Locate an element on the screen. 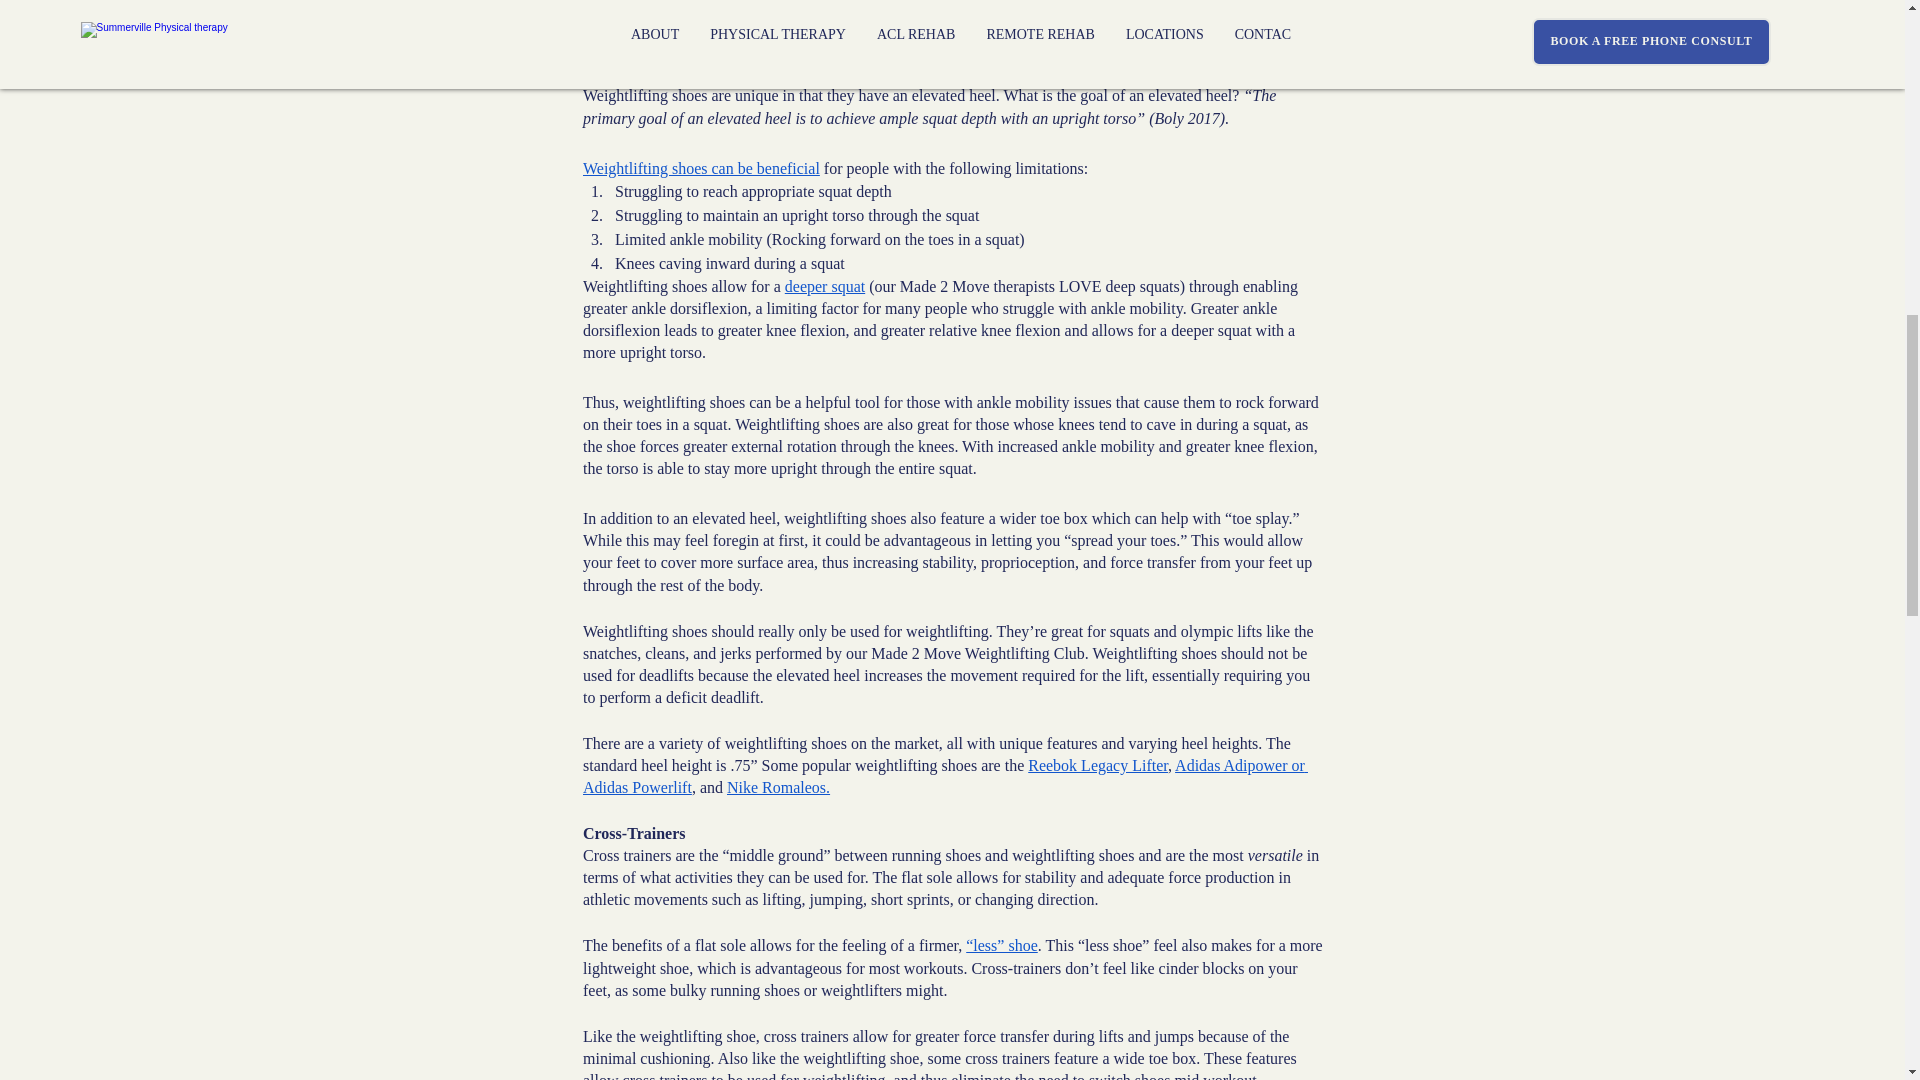 The width and height of the screenshot is (1920, 1080). Nike Romaleos. is located at coordinates (777, 786).